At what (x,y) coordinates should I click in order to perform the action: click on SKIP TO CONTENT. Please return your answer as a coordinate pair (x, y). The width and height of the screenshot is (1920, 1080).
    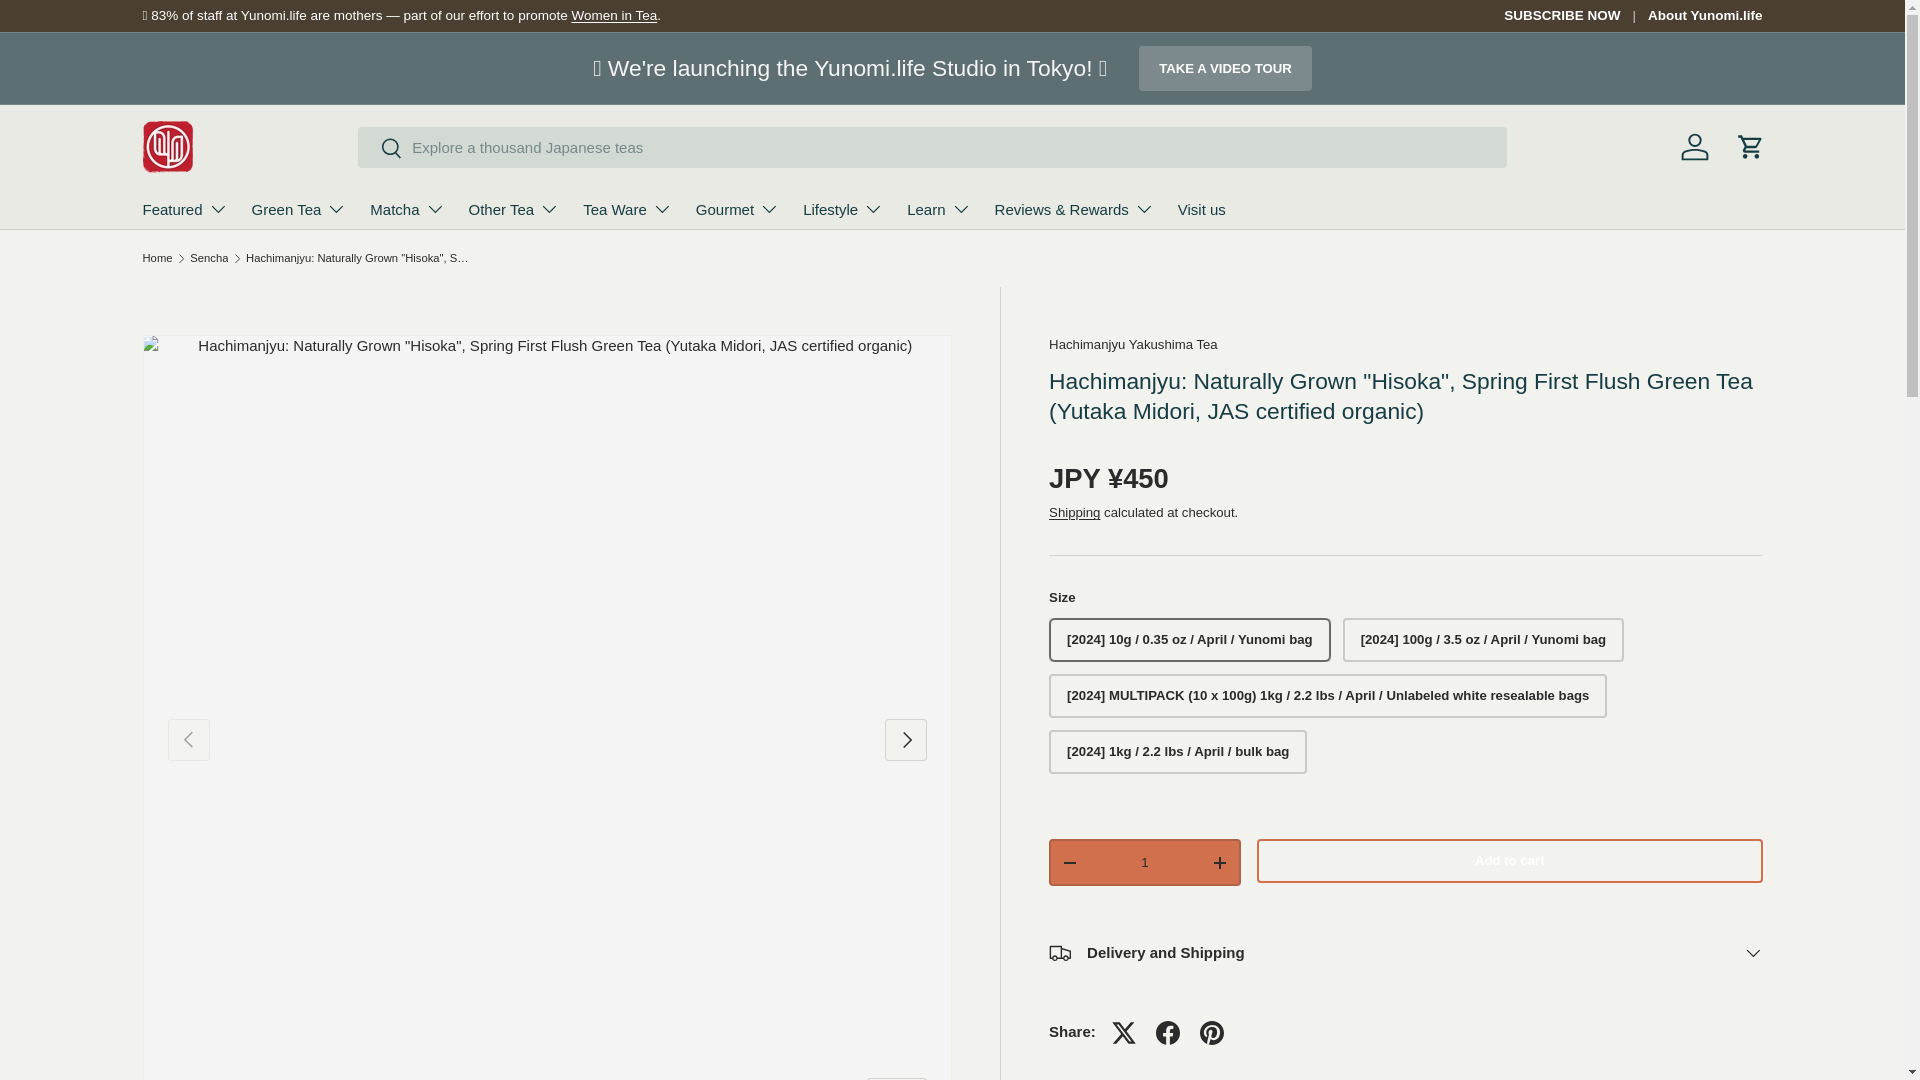
    Looking at the image, I should click on (83, 30).